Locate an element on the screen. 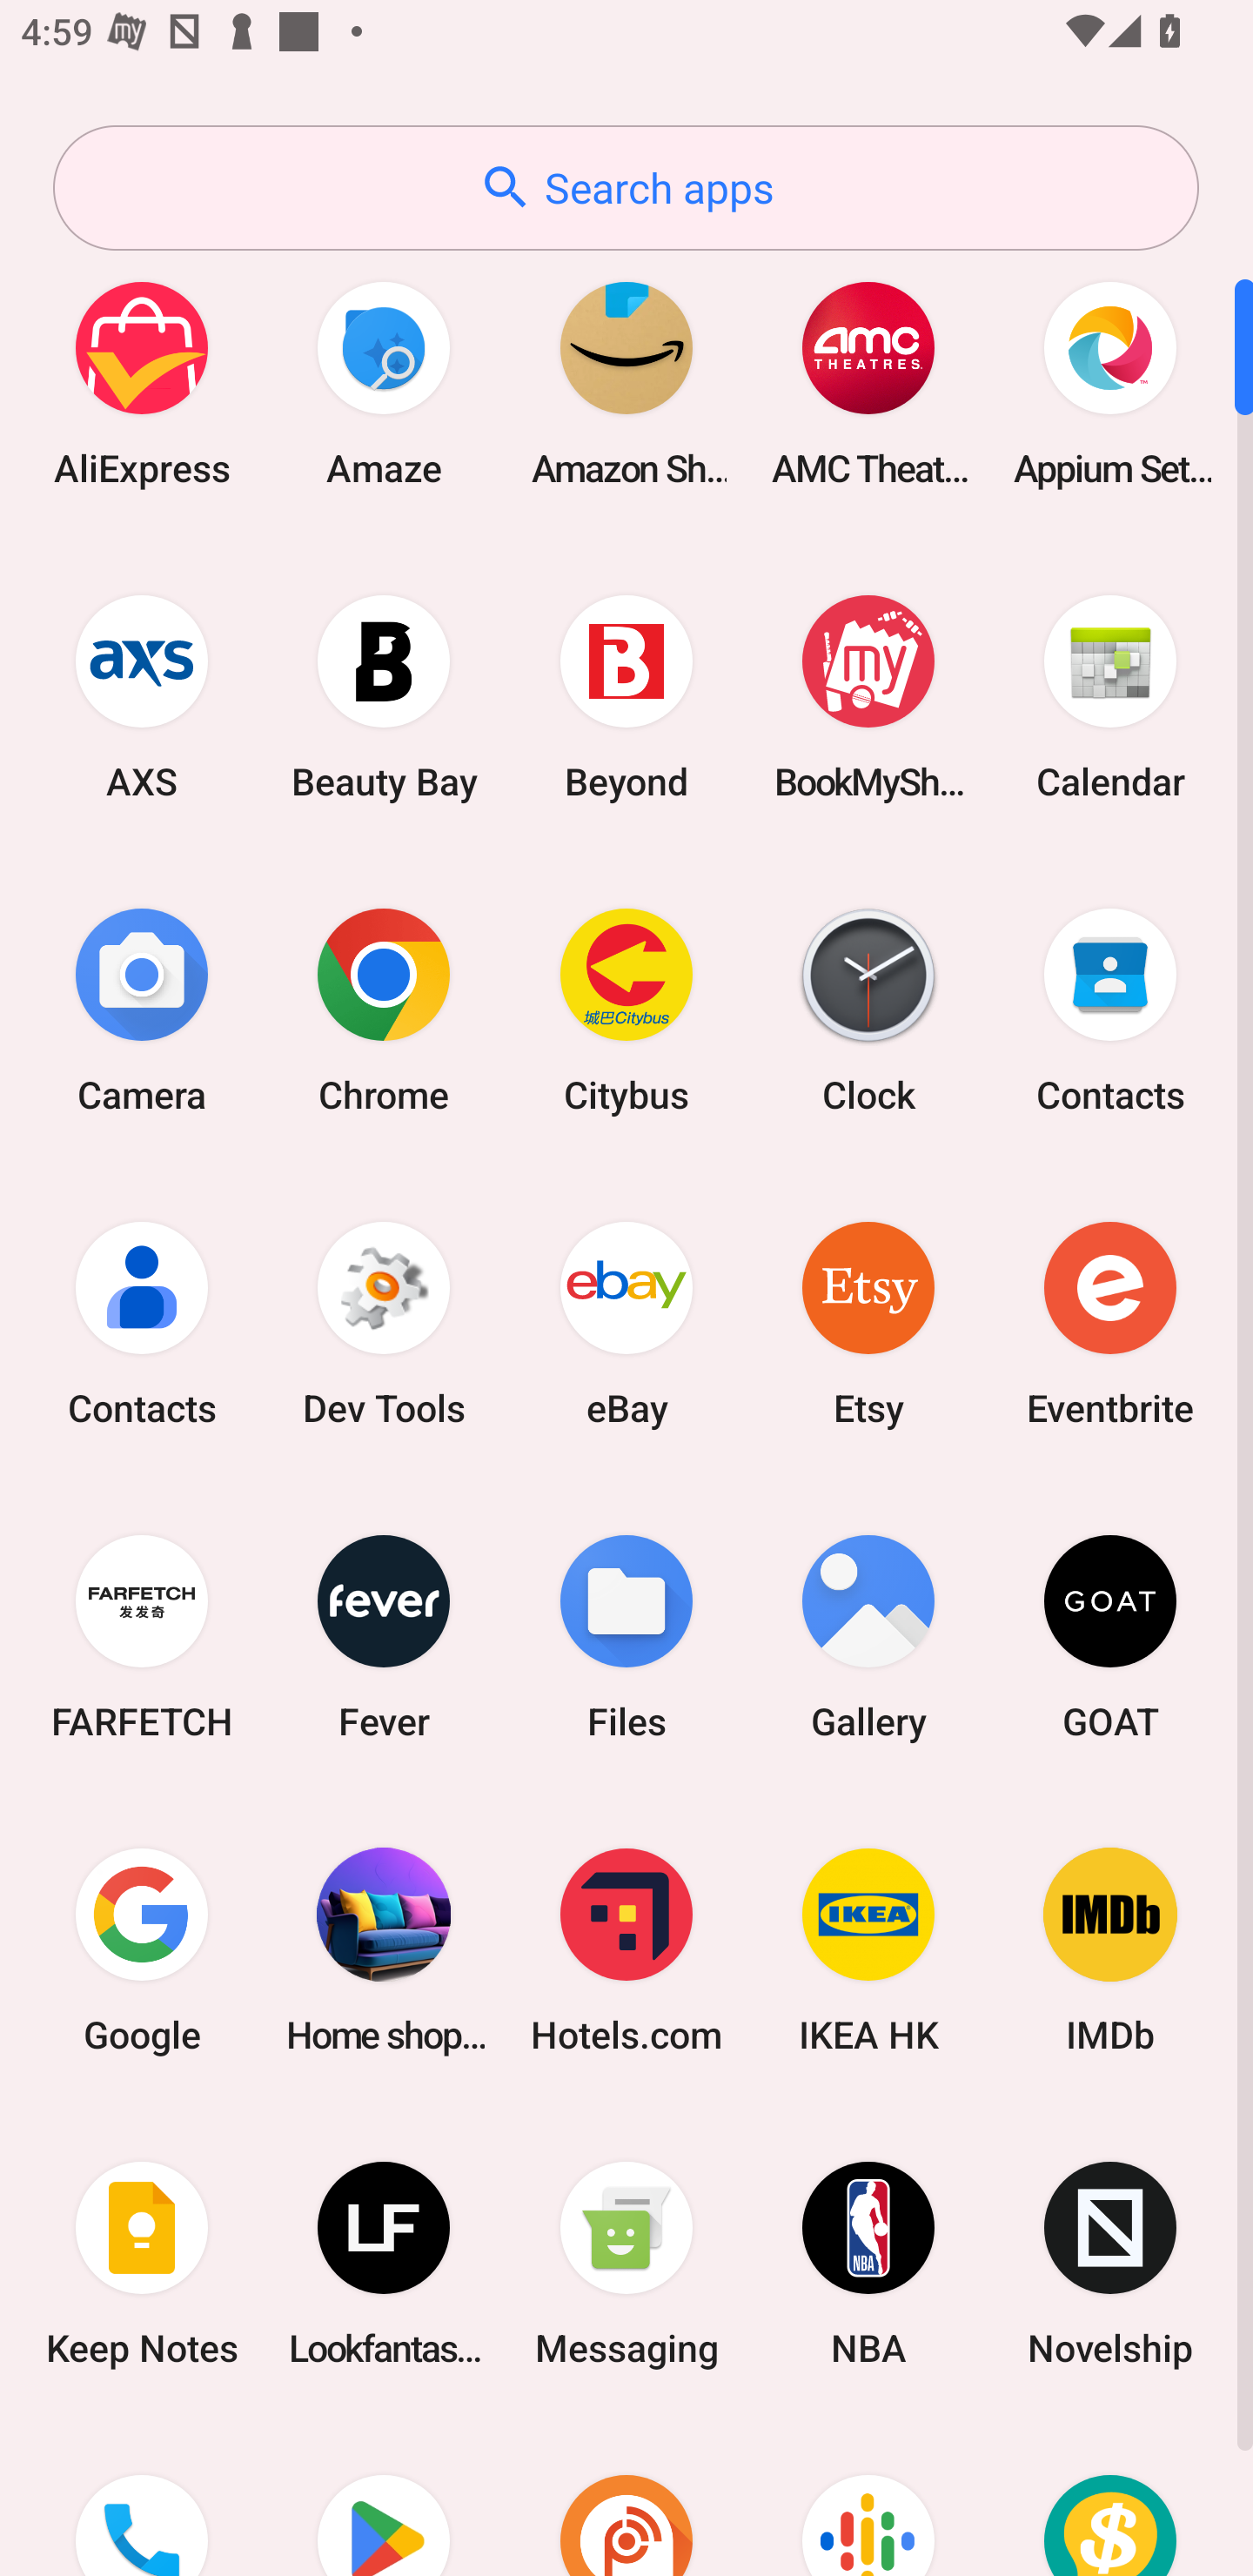  Hotels.com is located at coordinates (626, 1949).